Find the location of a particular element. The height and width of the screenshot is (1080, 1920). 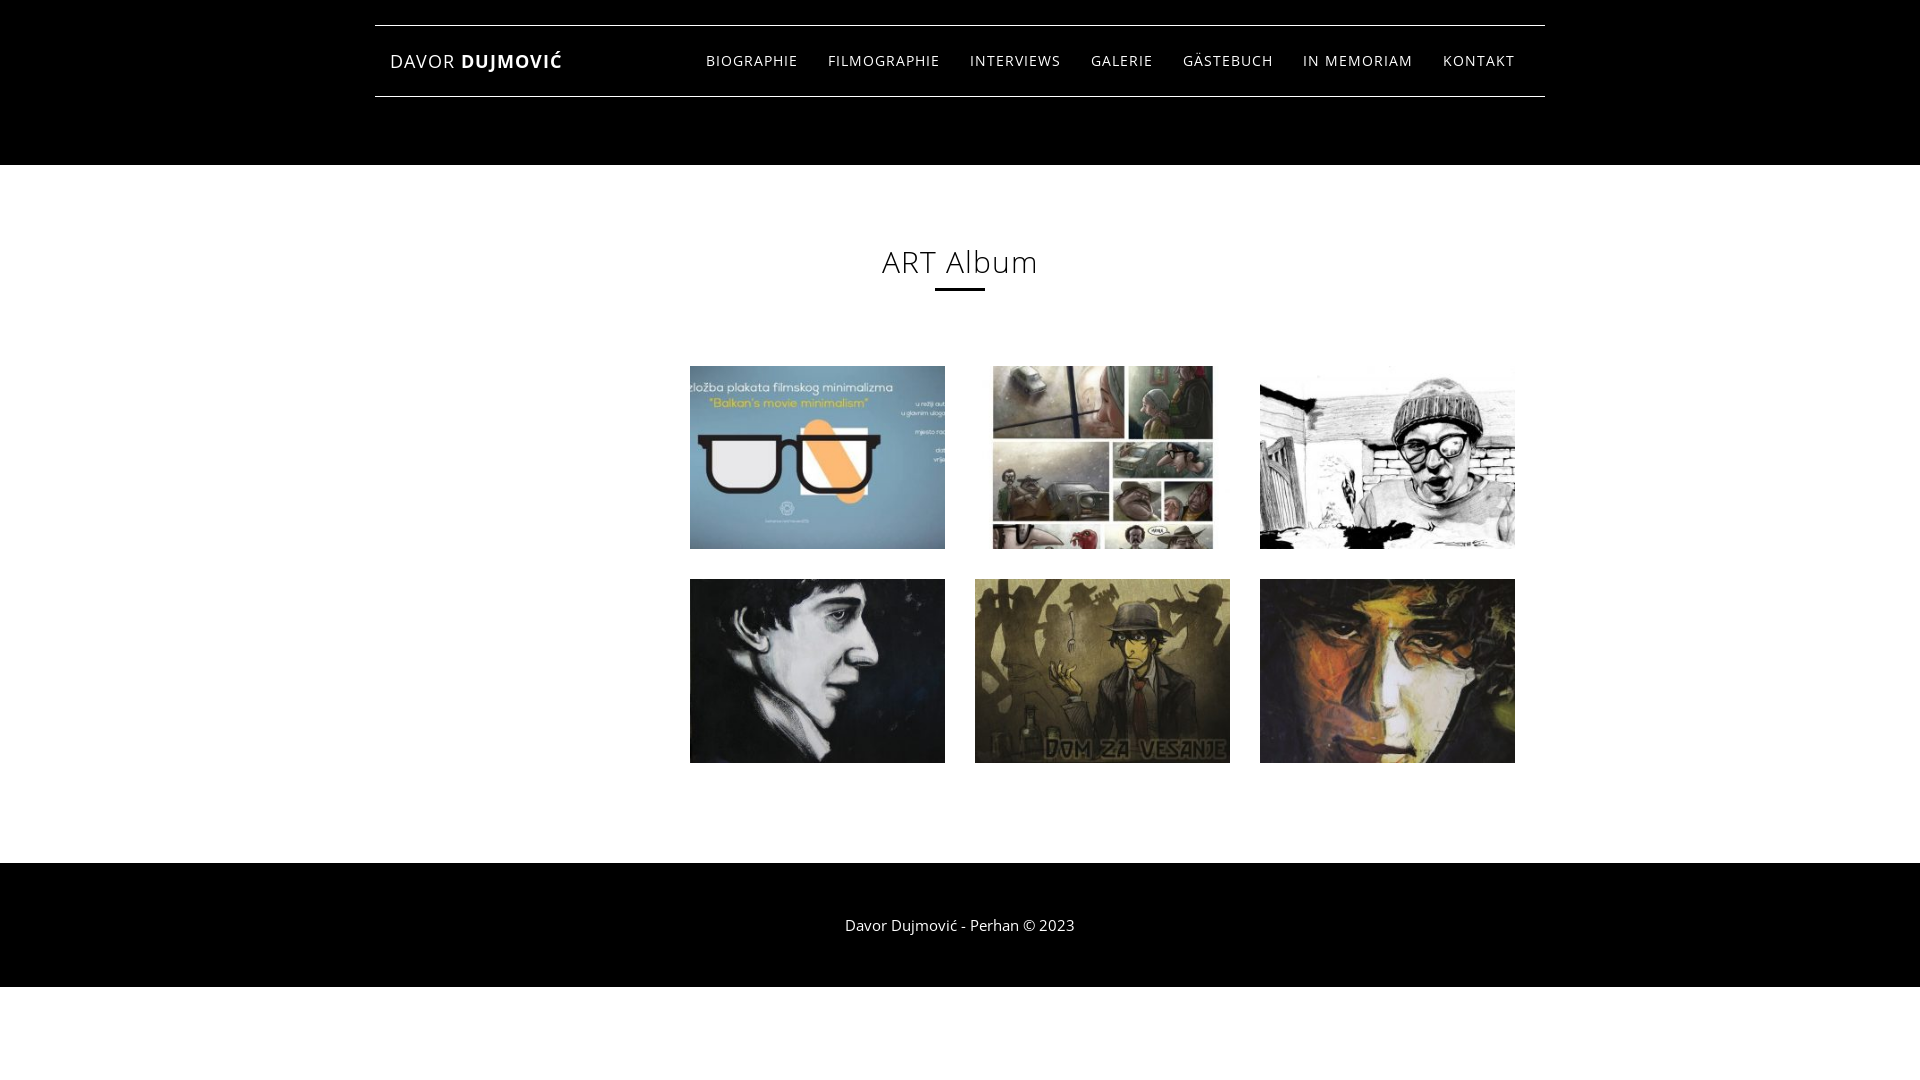

FILMOGRAPHIE is located at coordinates (884, 61).